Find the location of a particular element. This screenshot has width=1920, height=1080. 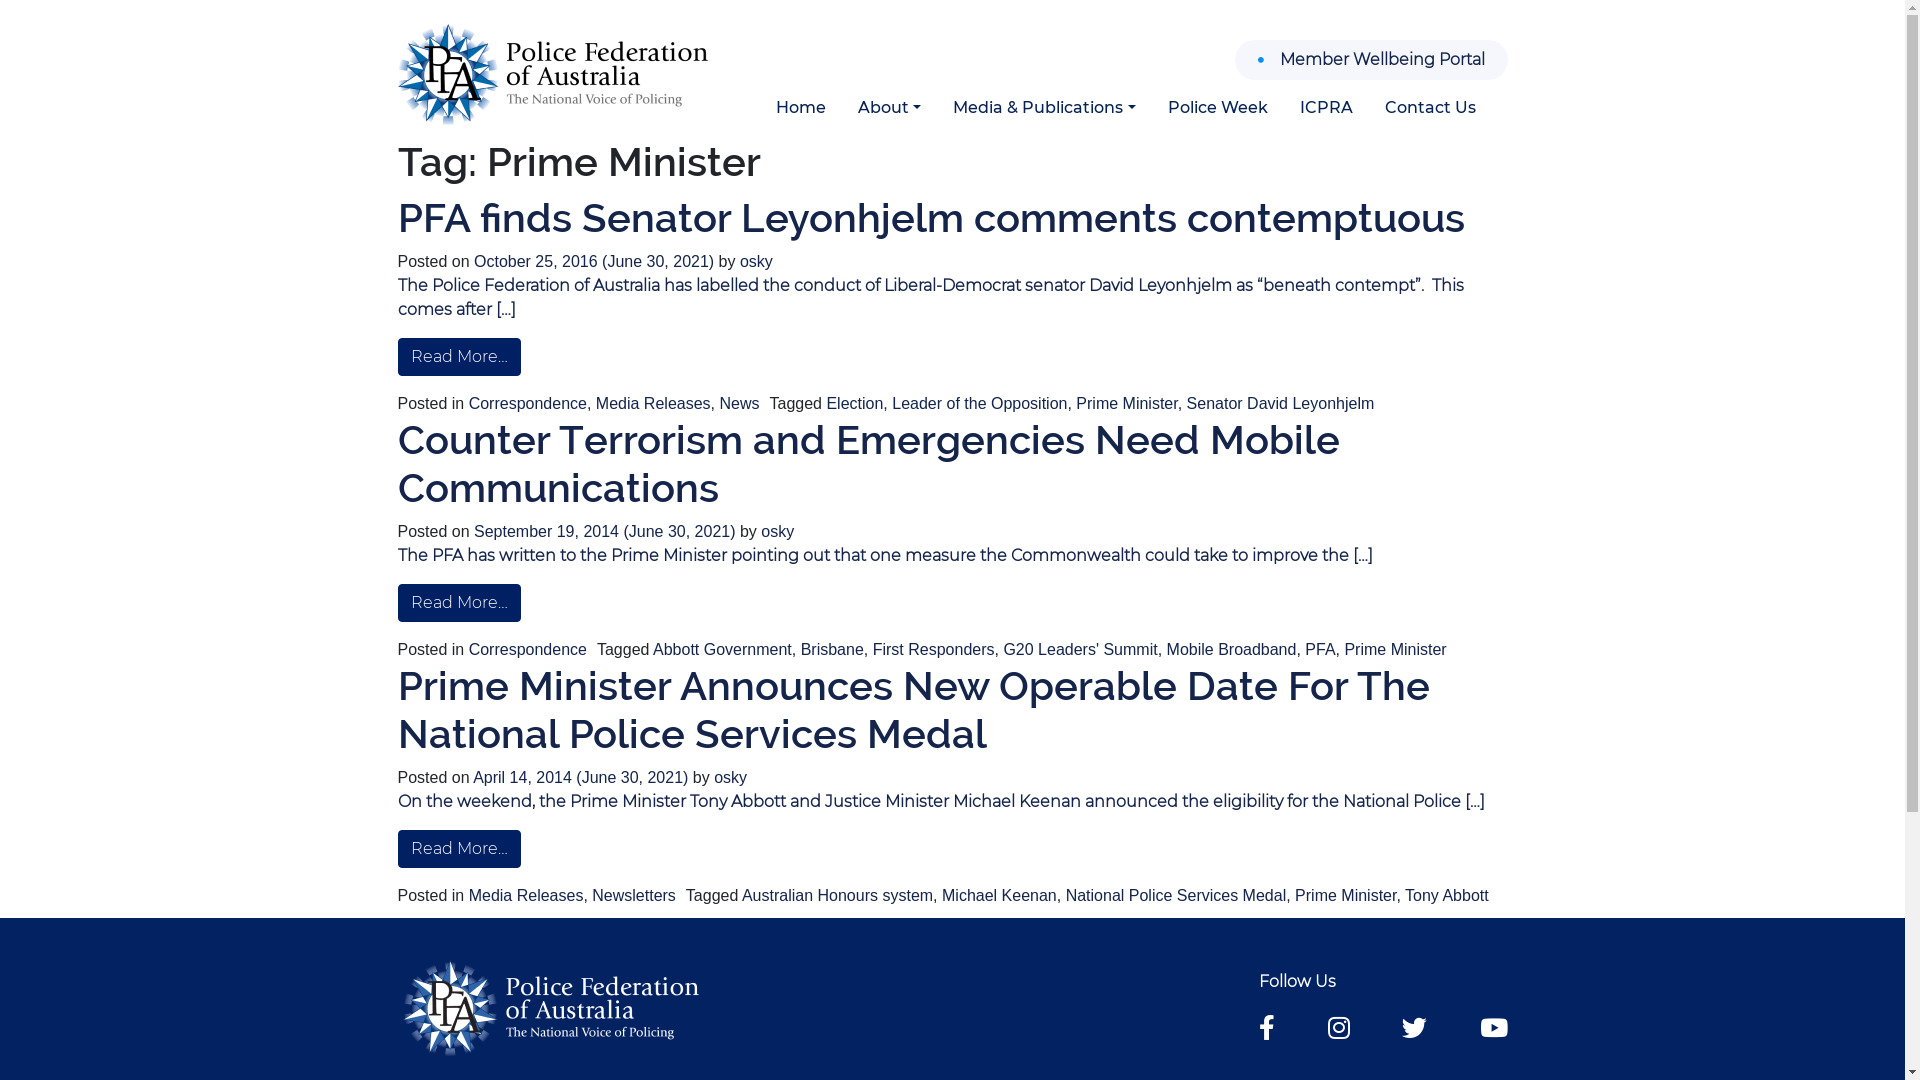

Contact Us is located at coordinates (1430, 108).